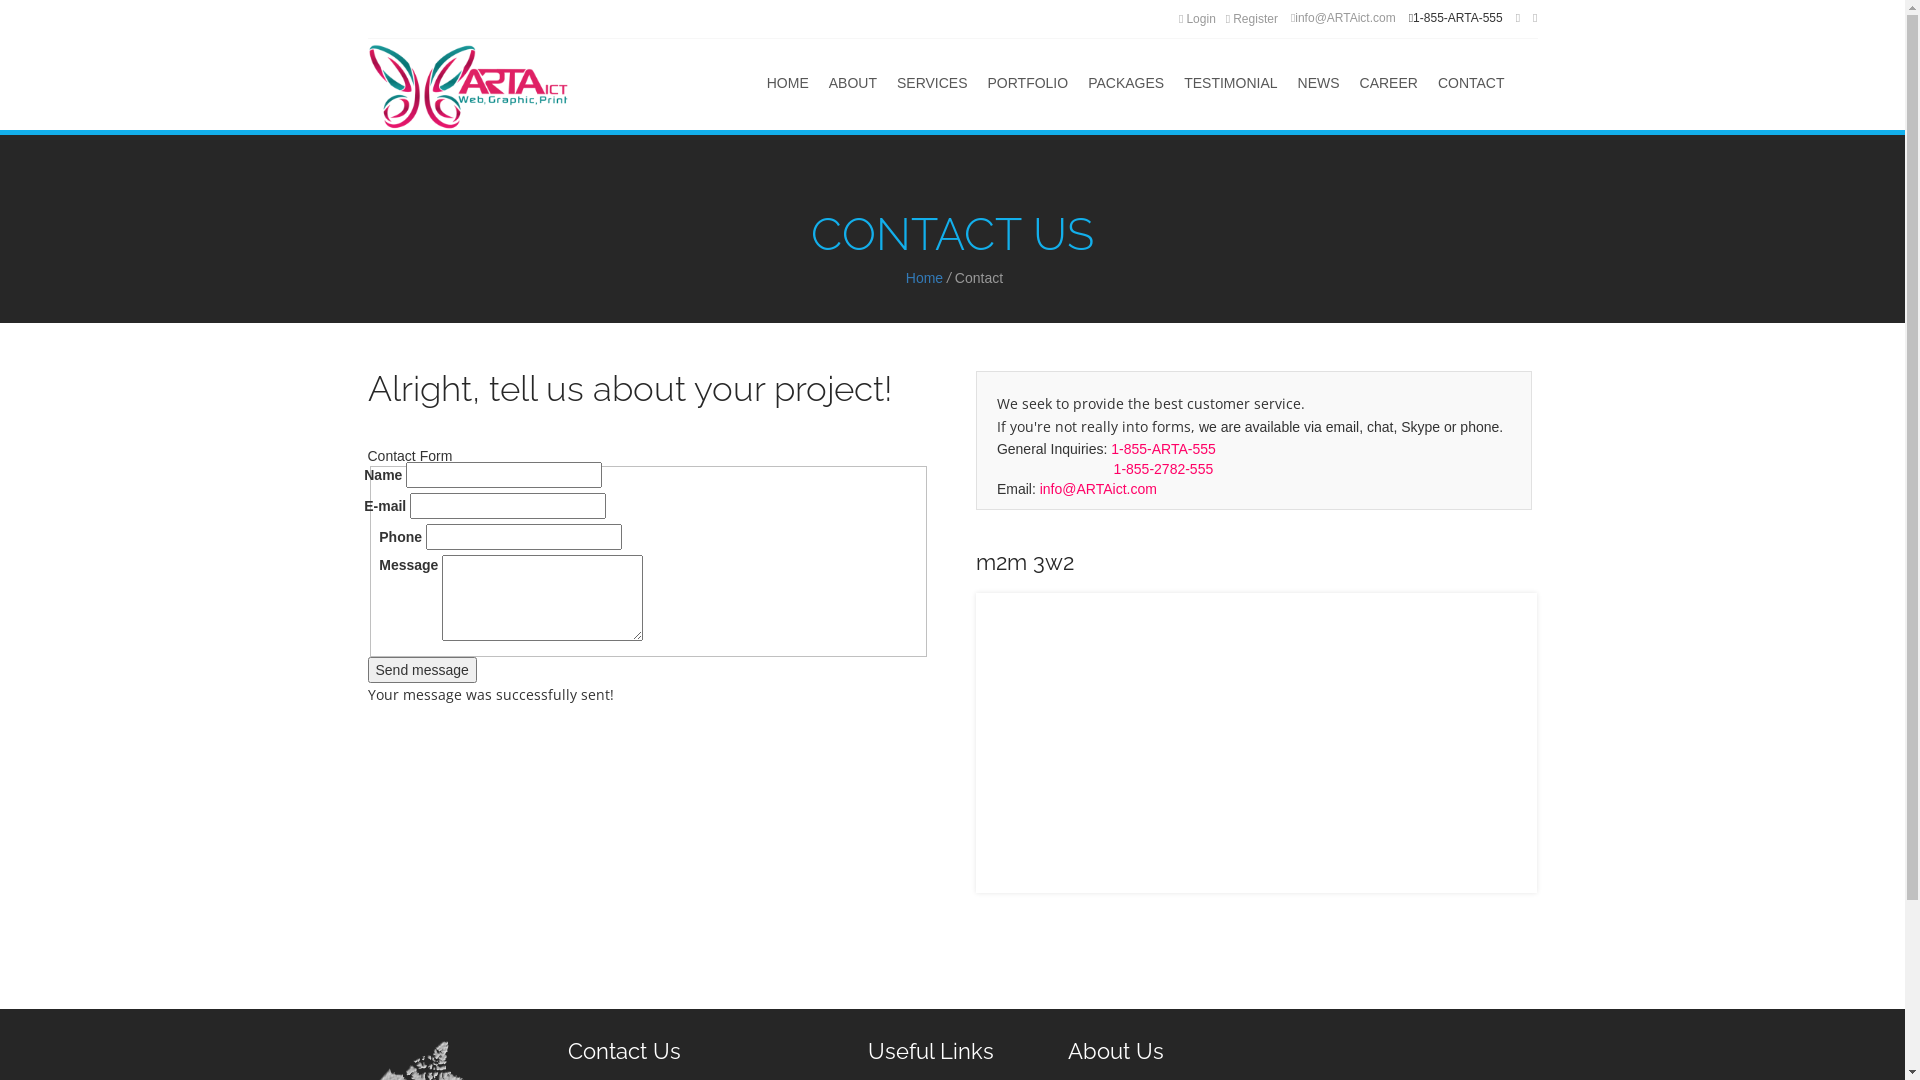 The width and height of the screenshot is (1920, 1080). I want to click on PORTFOLIO, so click(1028, 84).